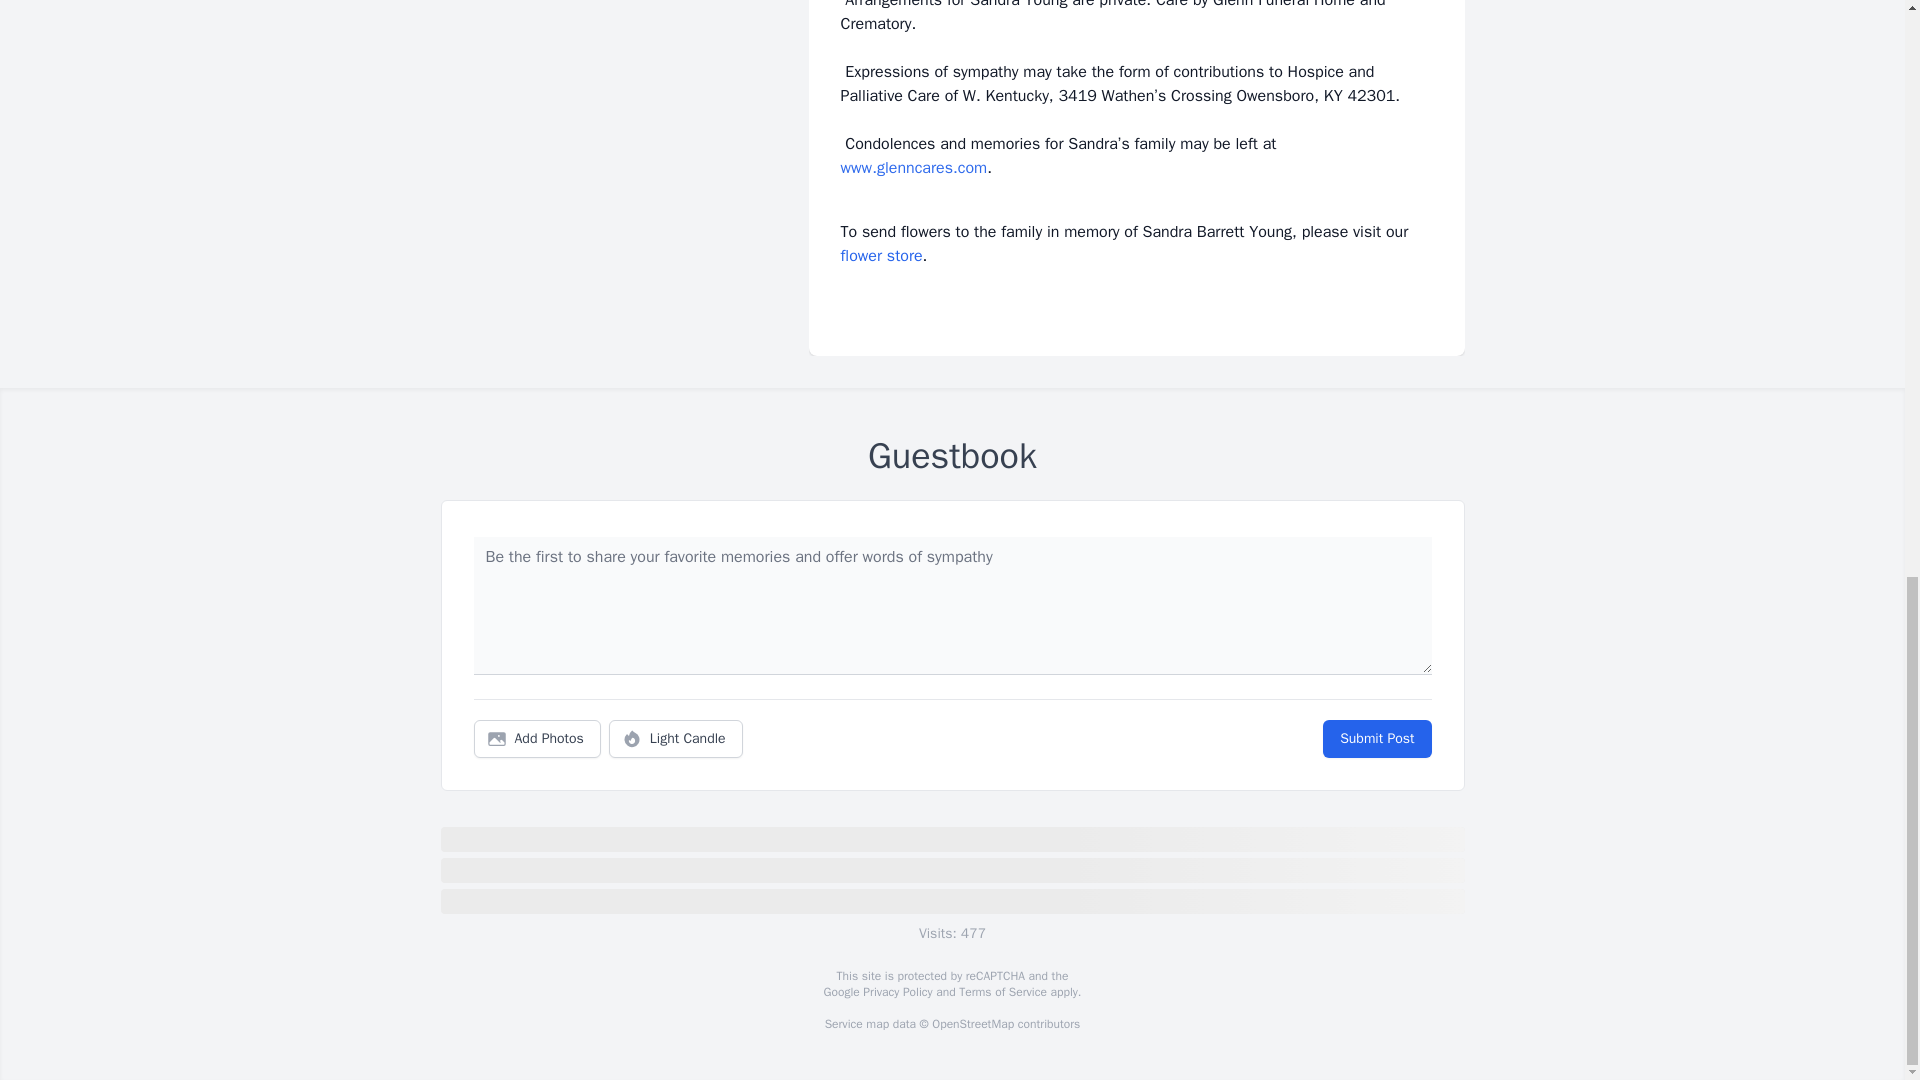 This screenshot has height=1080, width=1920. Describe the element at coordinates (1376, 739) in the screenshot. I see `Submit Post` at that location.